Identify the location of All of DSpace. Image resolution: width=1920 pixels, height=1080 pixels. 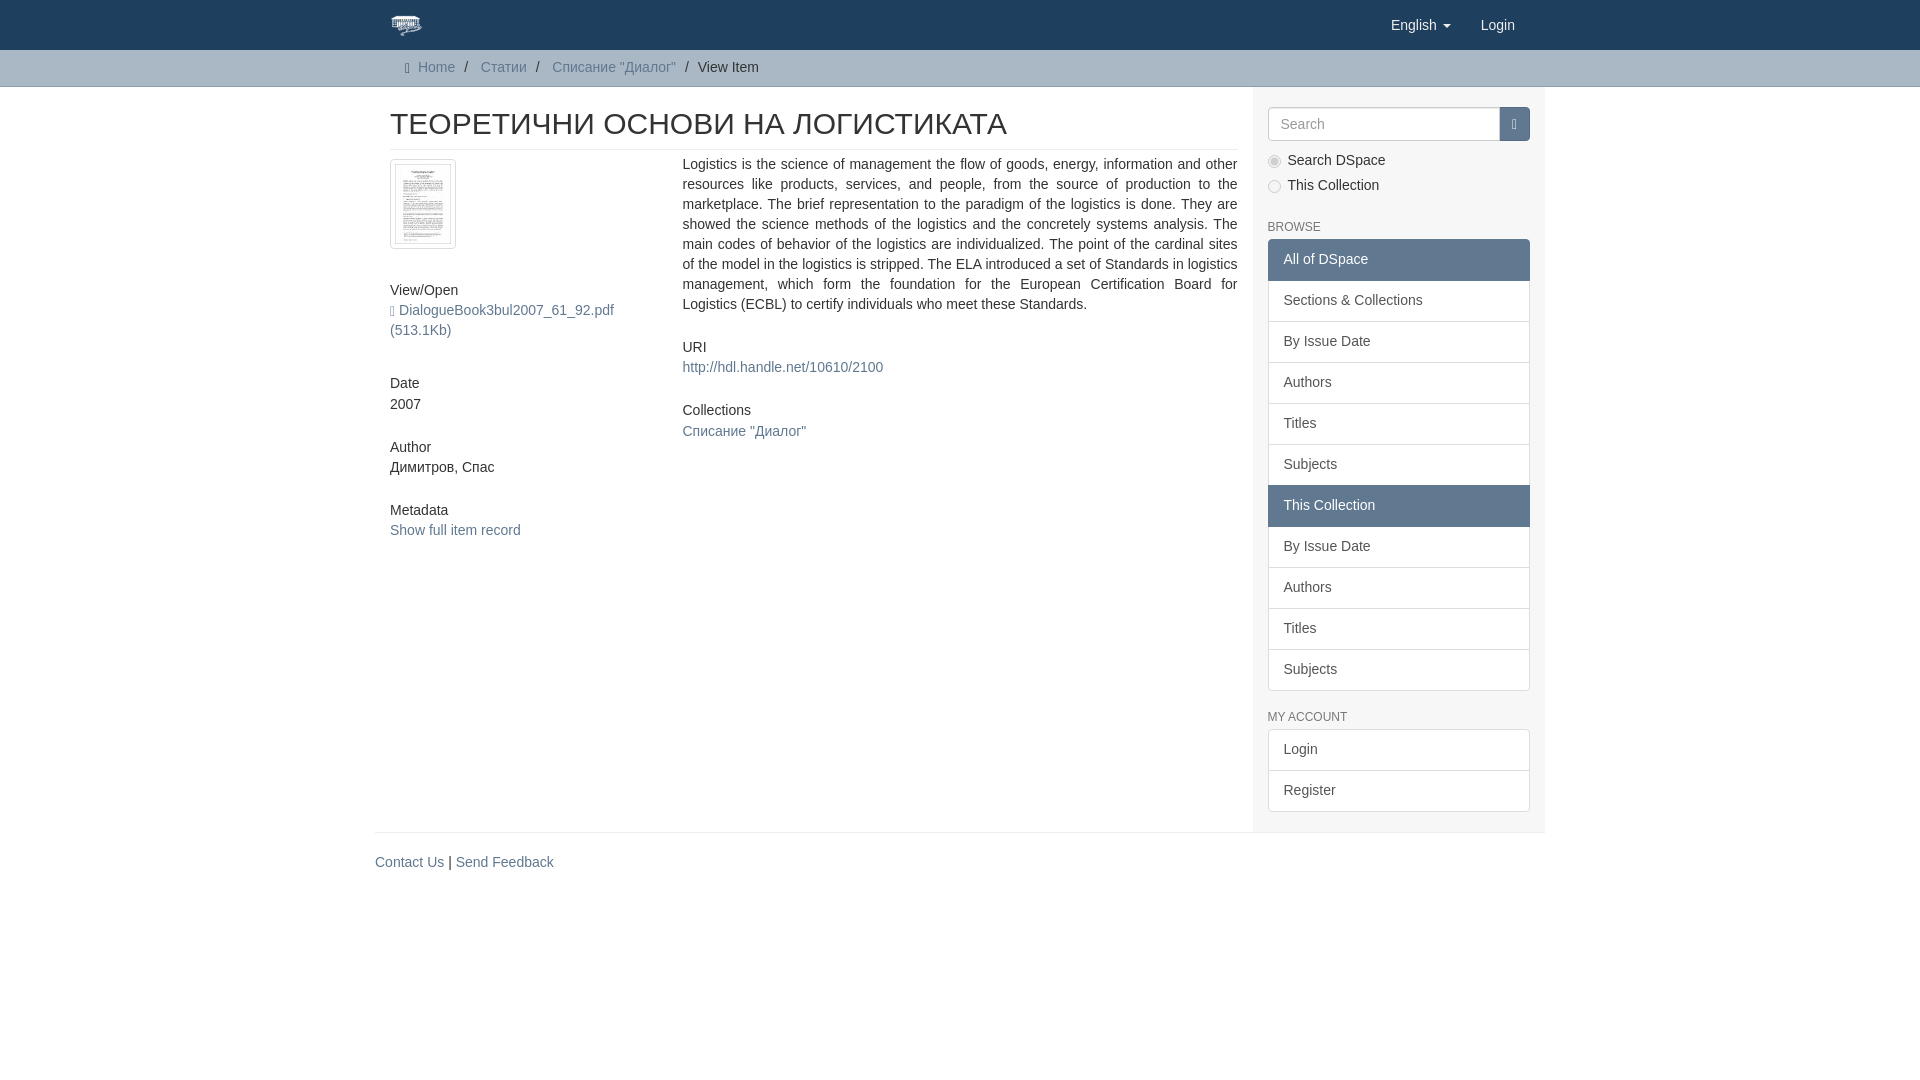
(1398, 259).